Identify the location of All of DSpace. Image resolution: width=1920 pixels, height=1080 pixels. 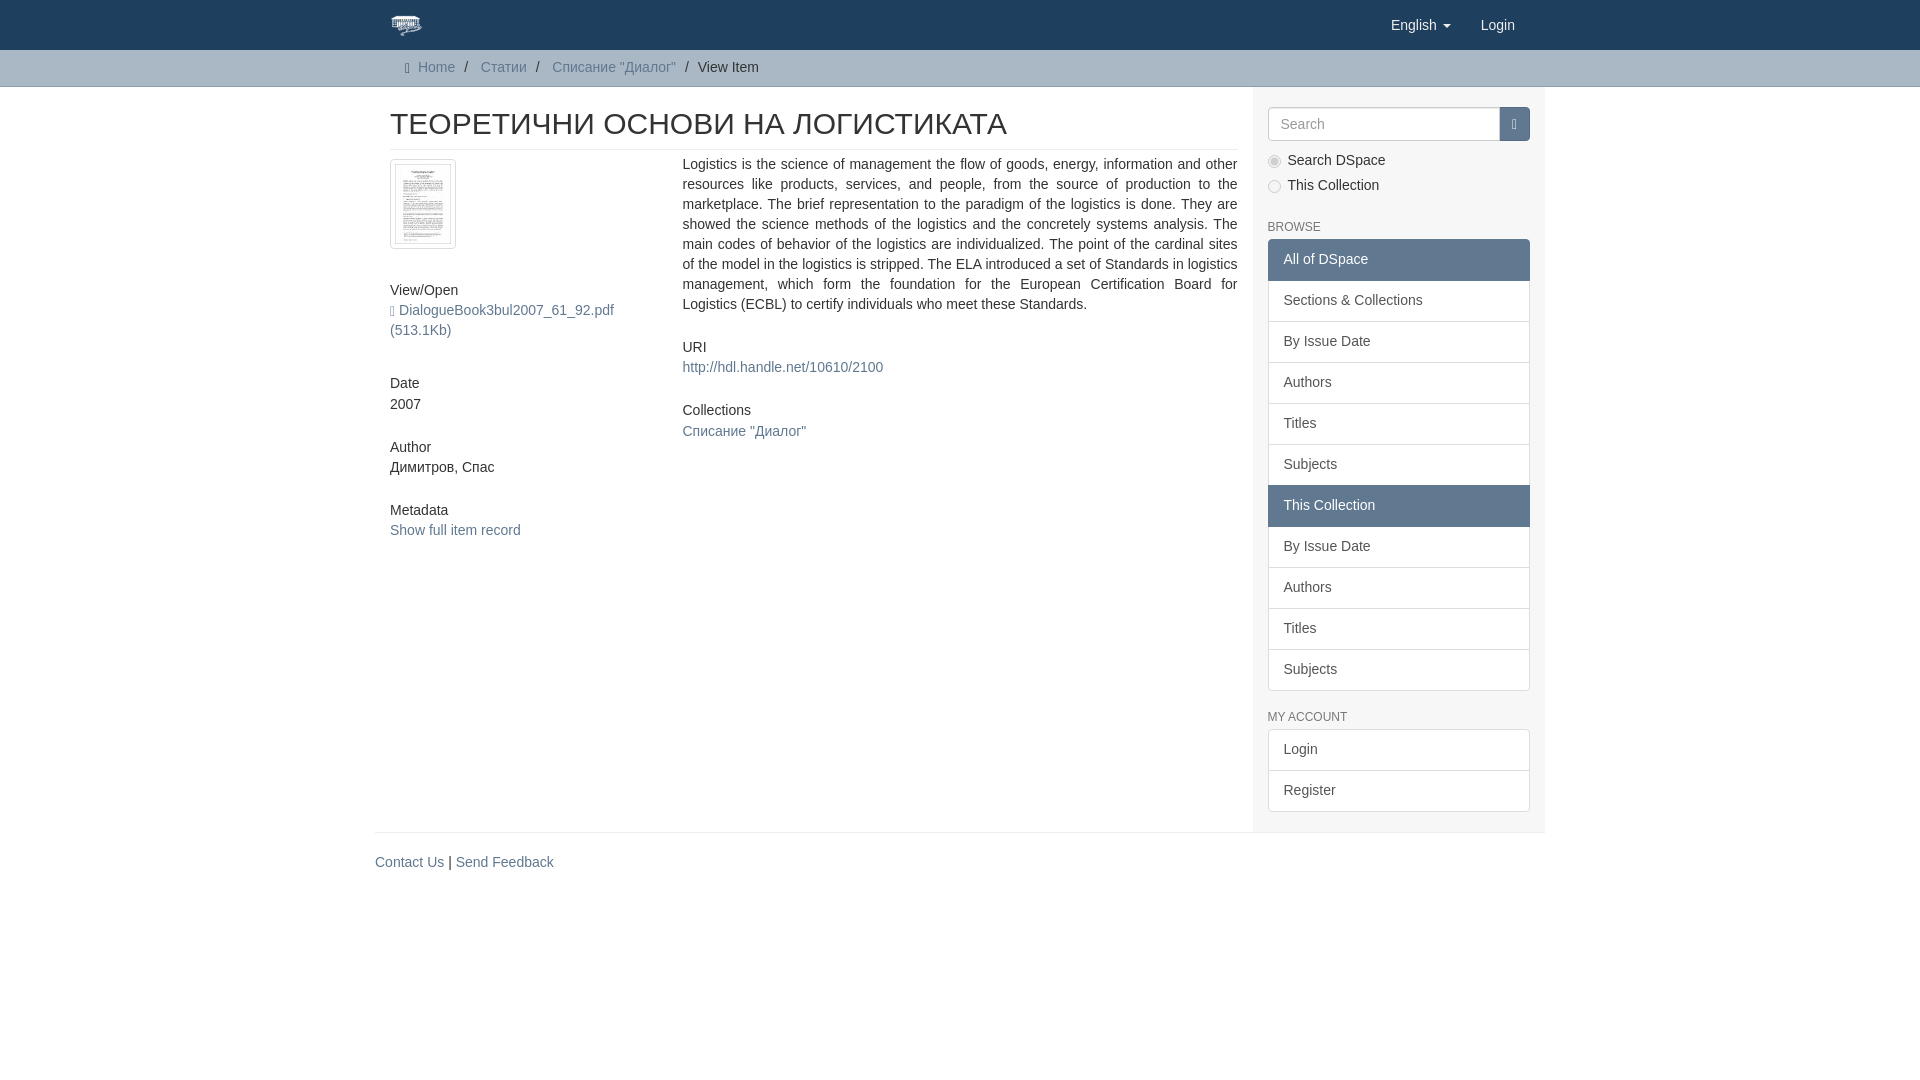
(1398, 259).